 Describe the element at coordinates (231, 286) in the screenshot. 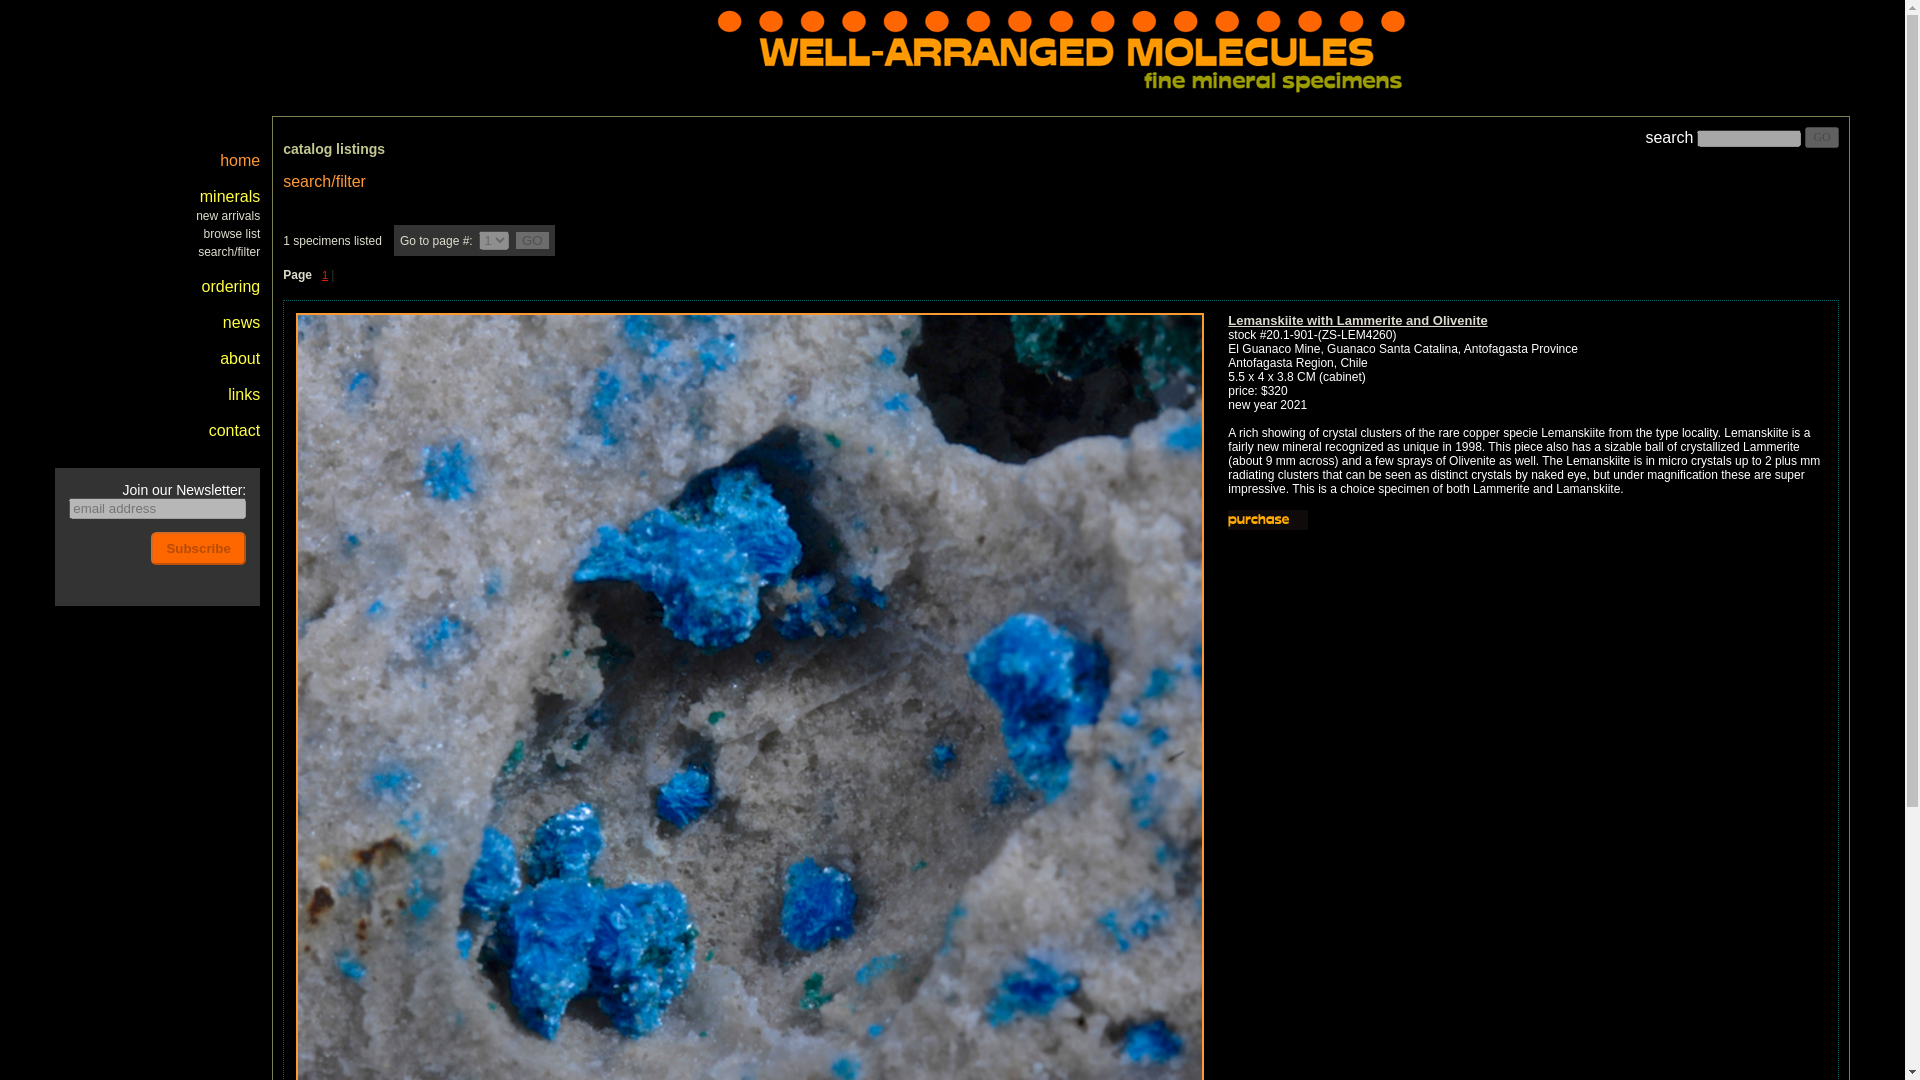

I see `ordering` at that location.